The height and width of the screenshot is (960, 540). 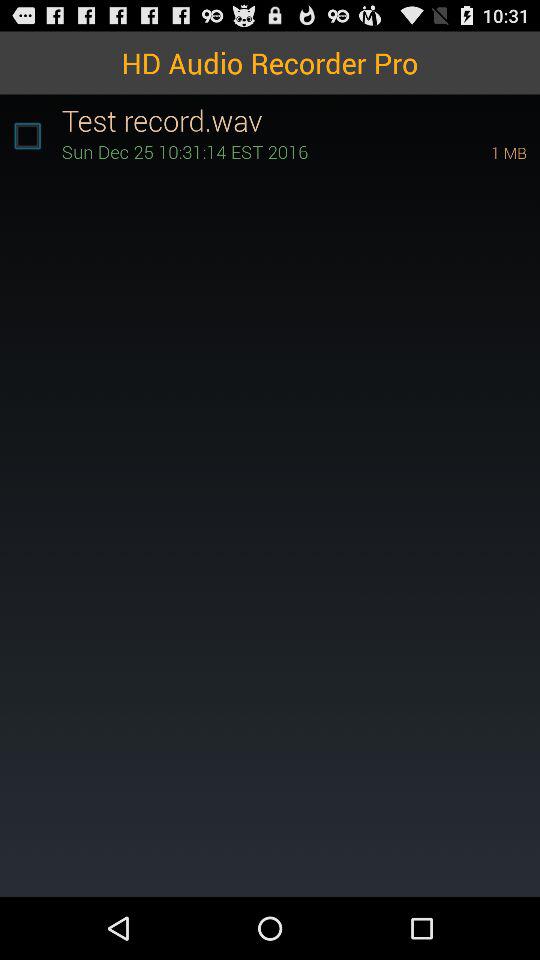 What do you see at coordinates (300, 120) in the screenshot?
I see `tap icon below hd audio recorder item` at bounding box center [300, 120].